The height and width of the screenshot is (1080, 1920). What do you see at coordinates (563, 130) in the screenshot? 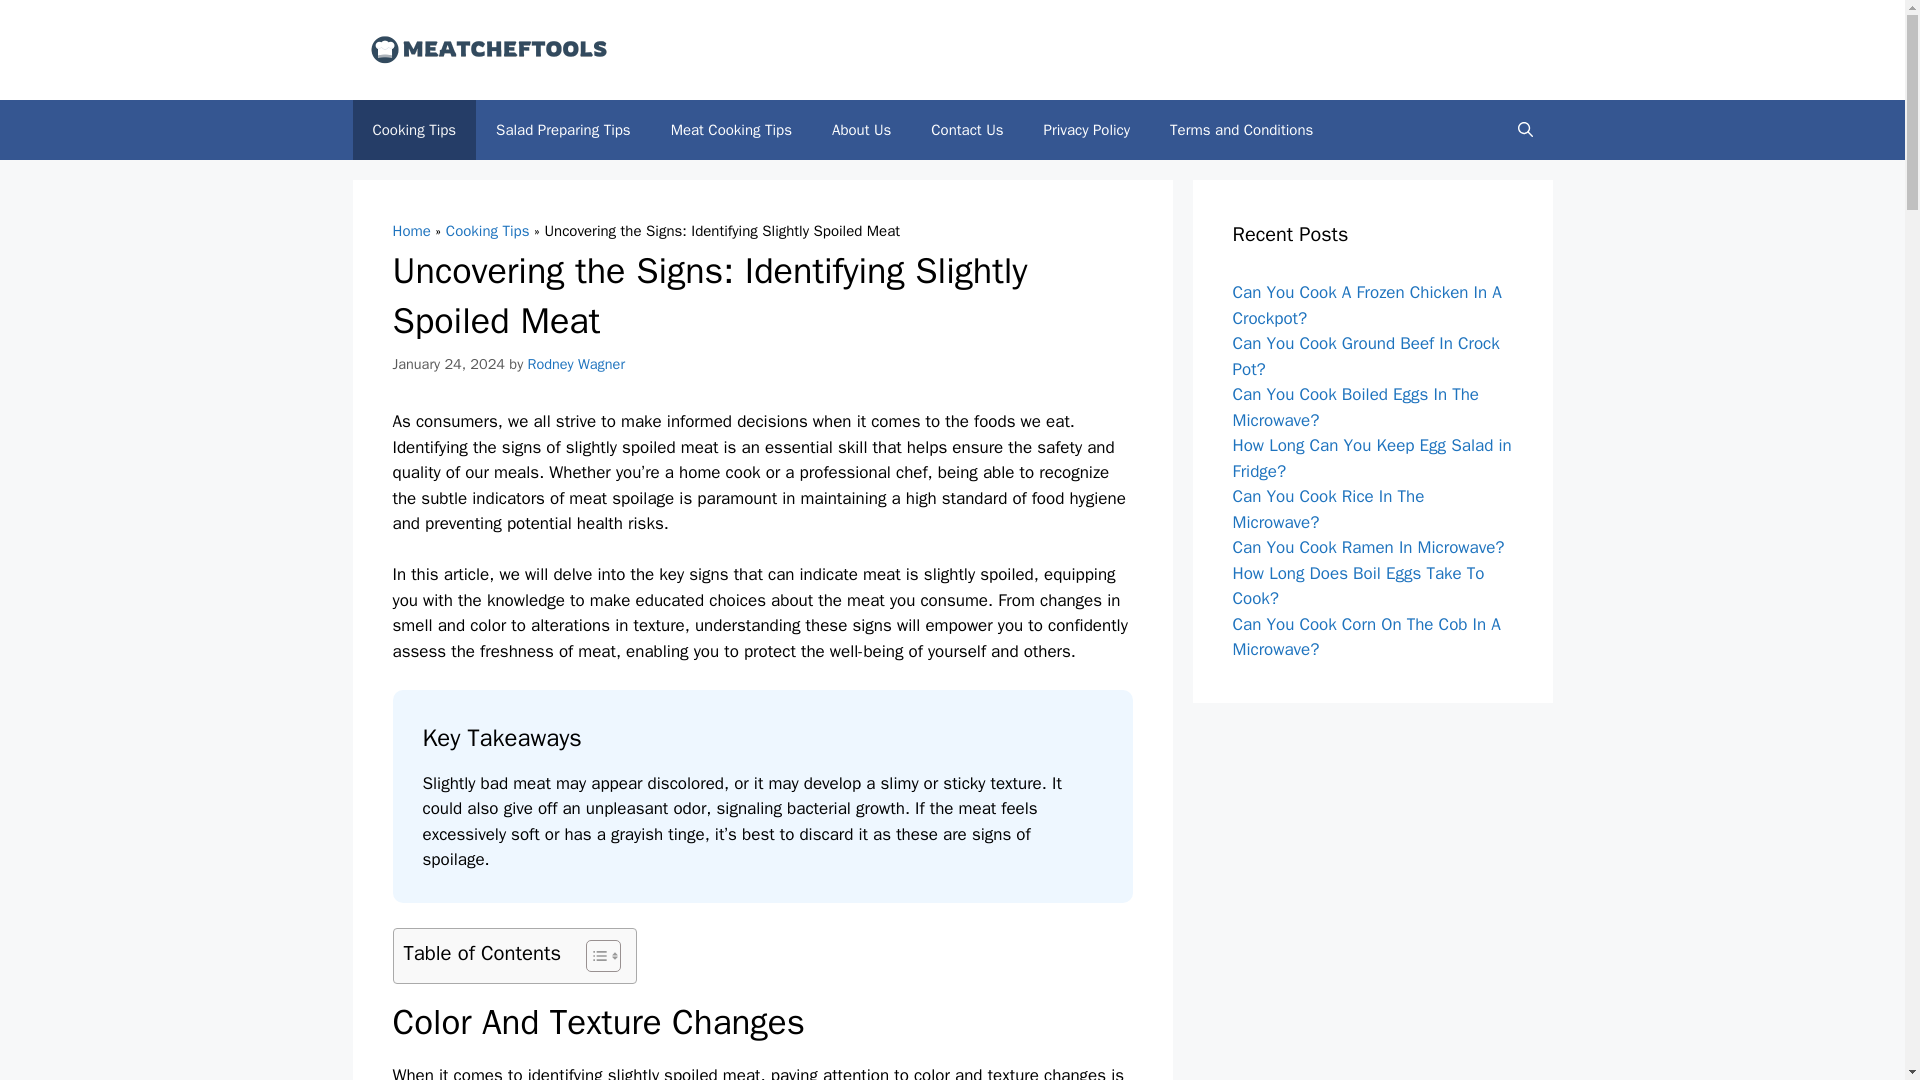
I see `Salad Preparing Tips` at bounding box center [563, 130].